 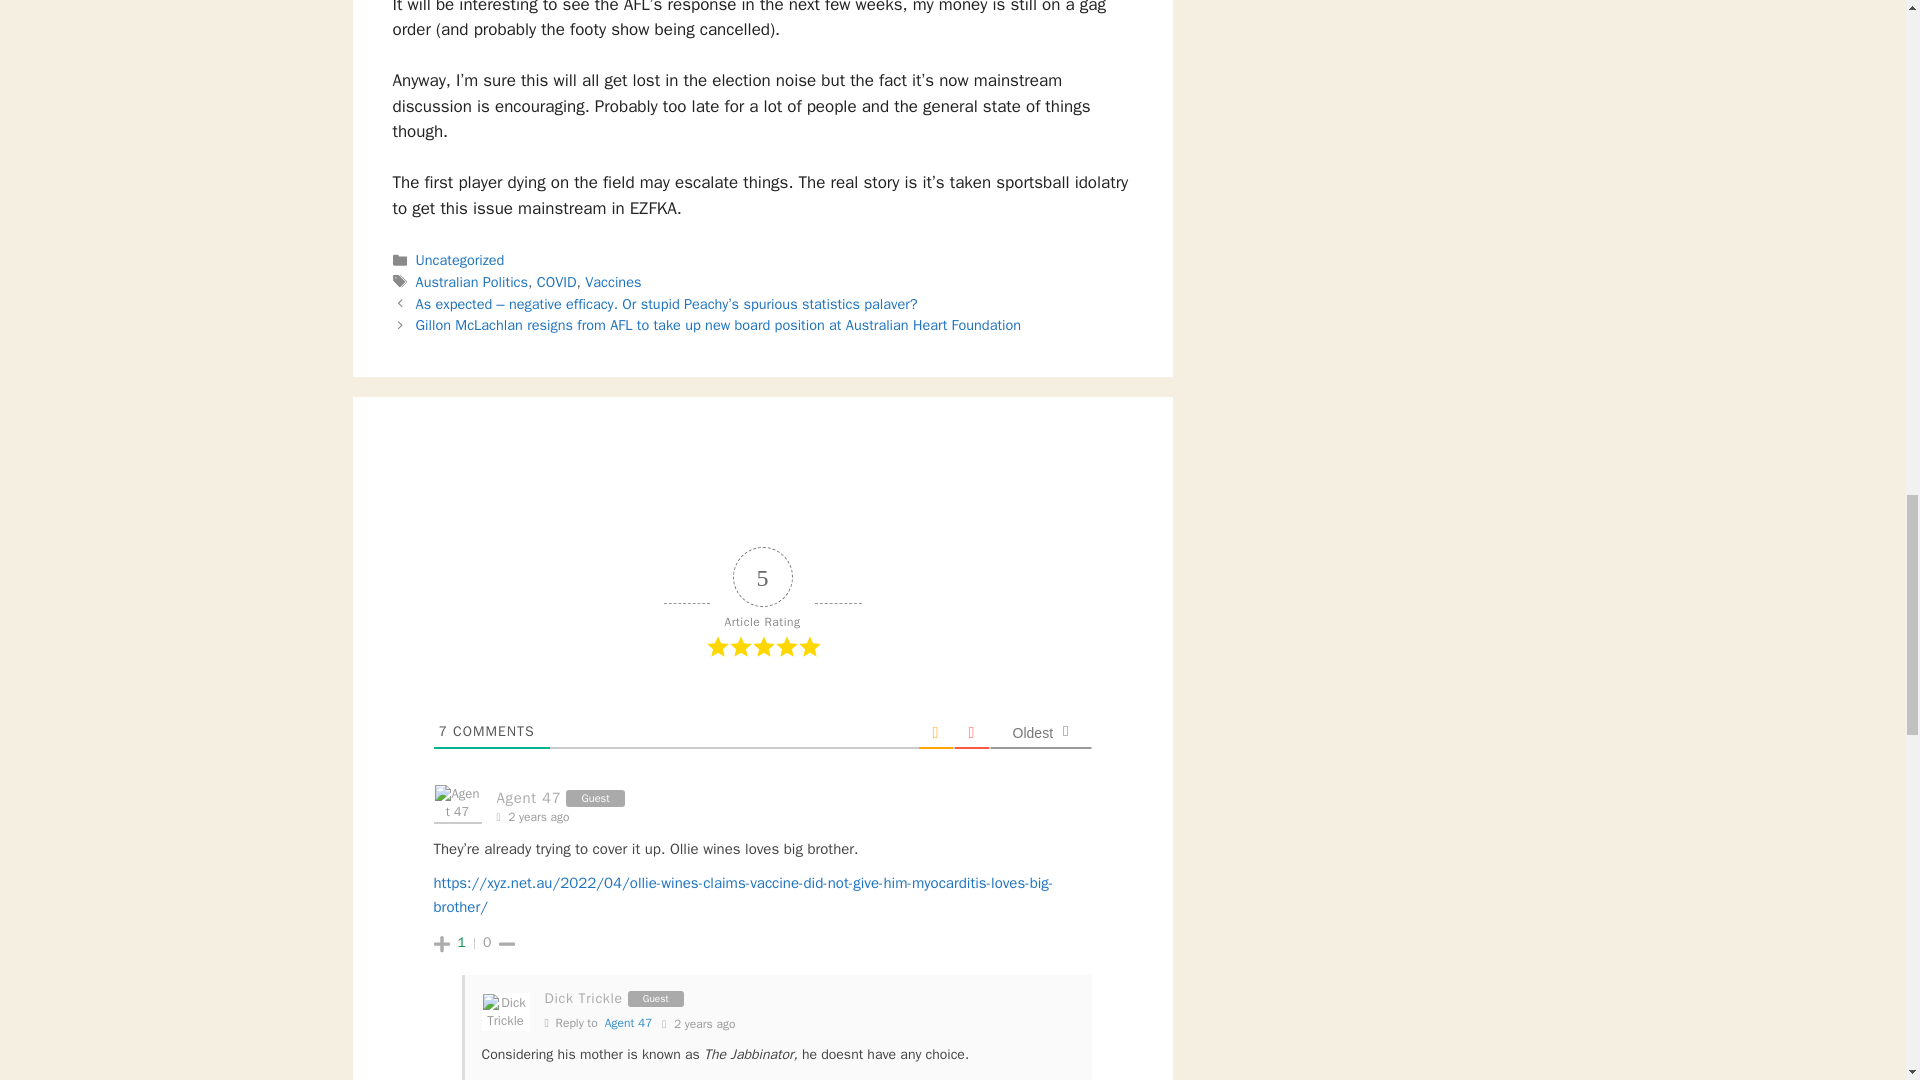 What do you see at coordinates (613, 282) in the screenshot?
I see `Vaccines` at bounding box center [613, 282].